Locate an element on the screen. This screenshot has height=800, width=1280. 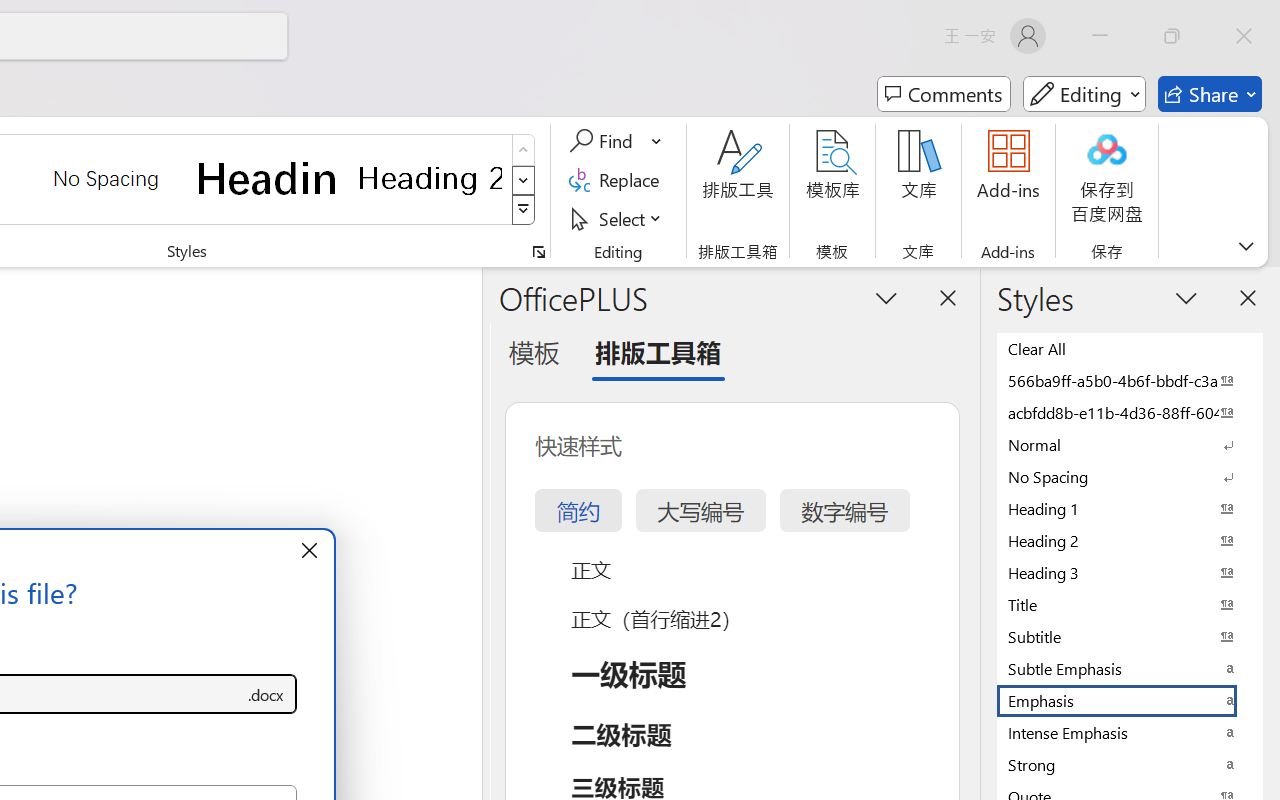
Heading 2 is located at coordinates (430, 178).